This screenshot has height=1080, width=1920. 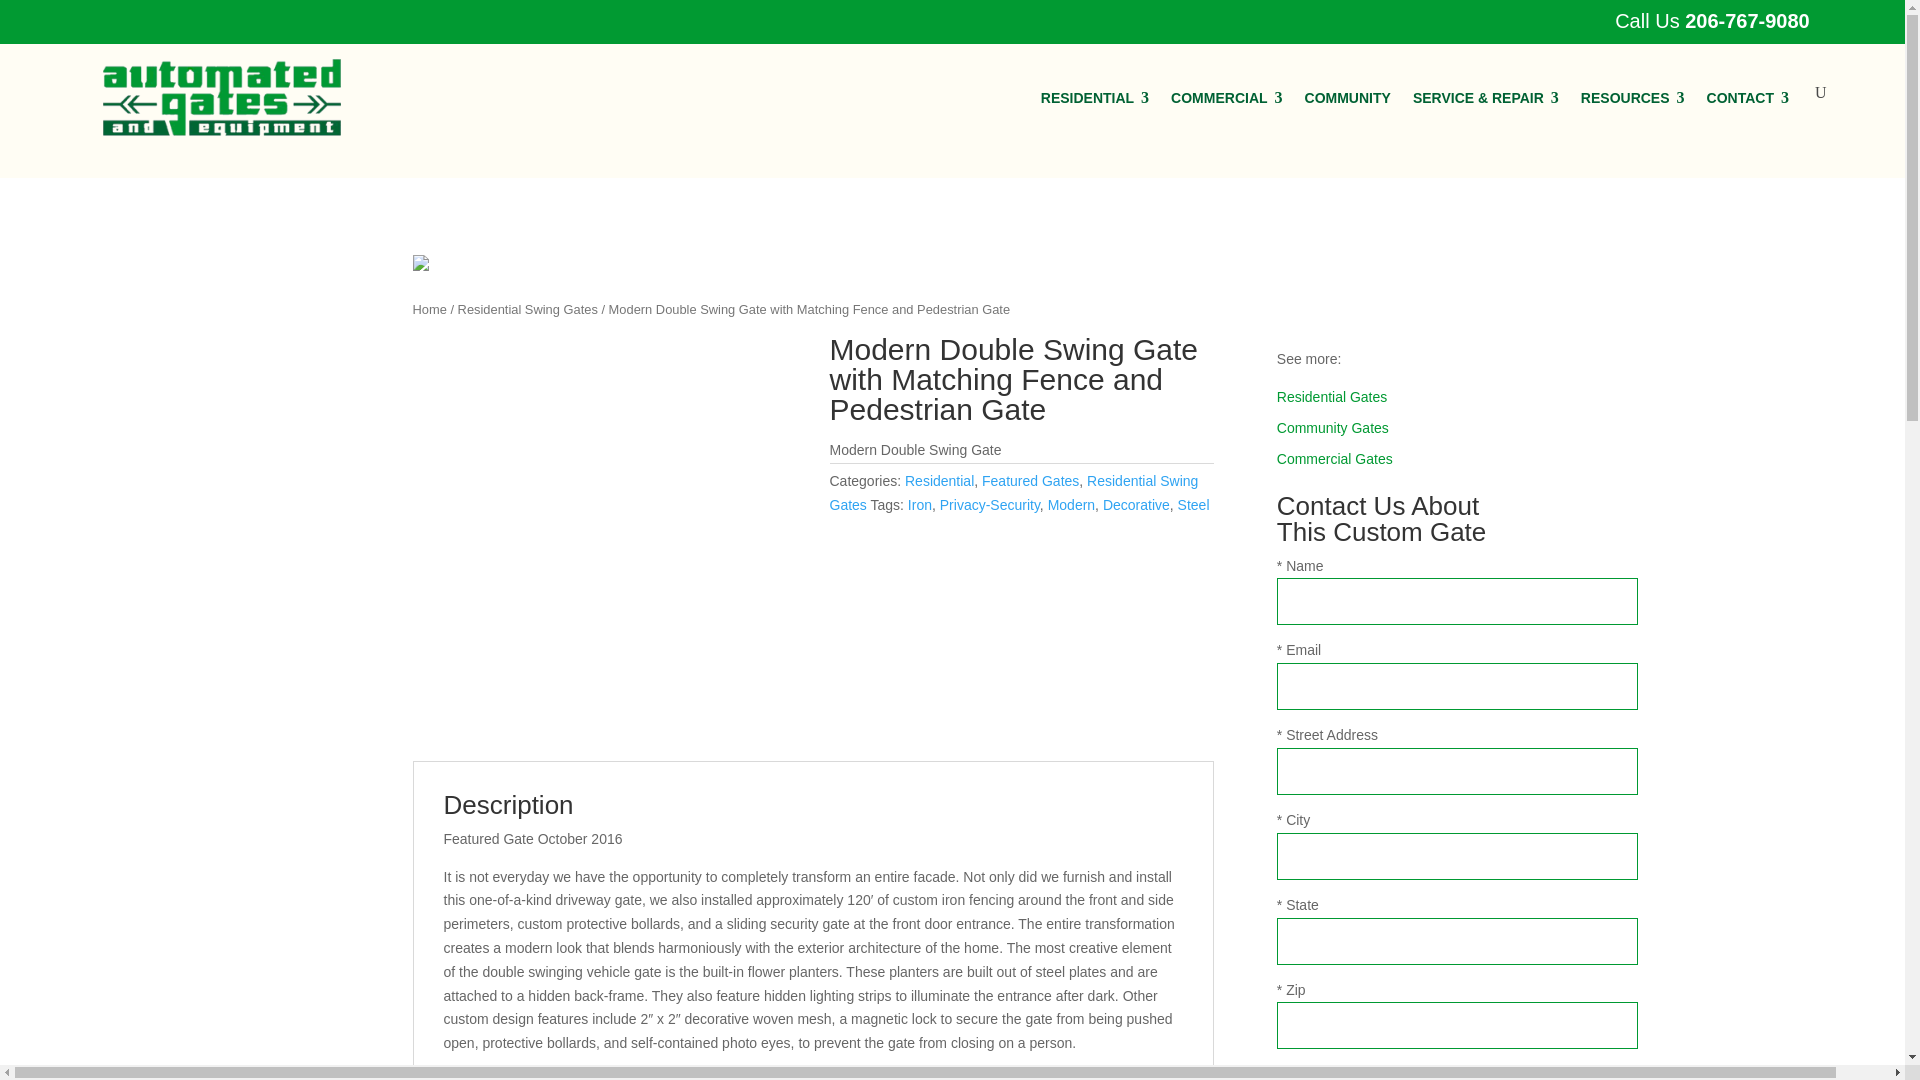 I want to click on RESOURCES, so click(x=1632, y=98).